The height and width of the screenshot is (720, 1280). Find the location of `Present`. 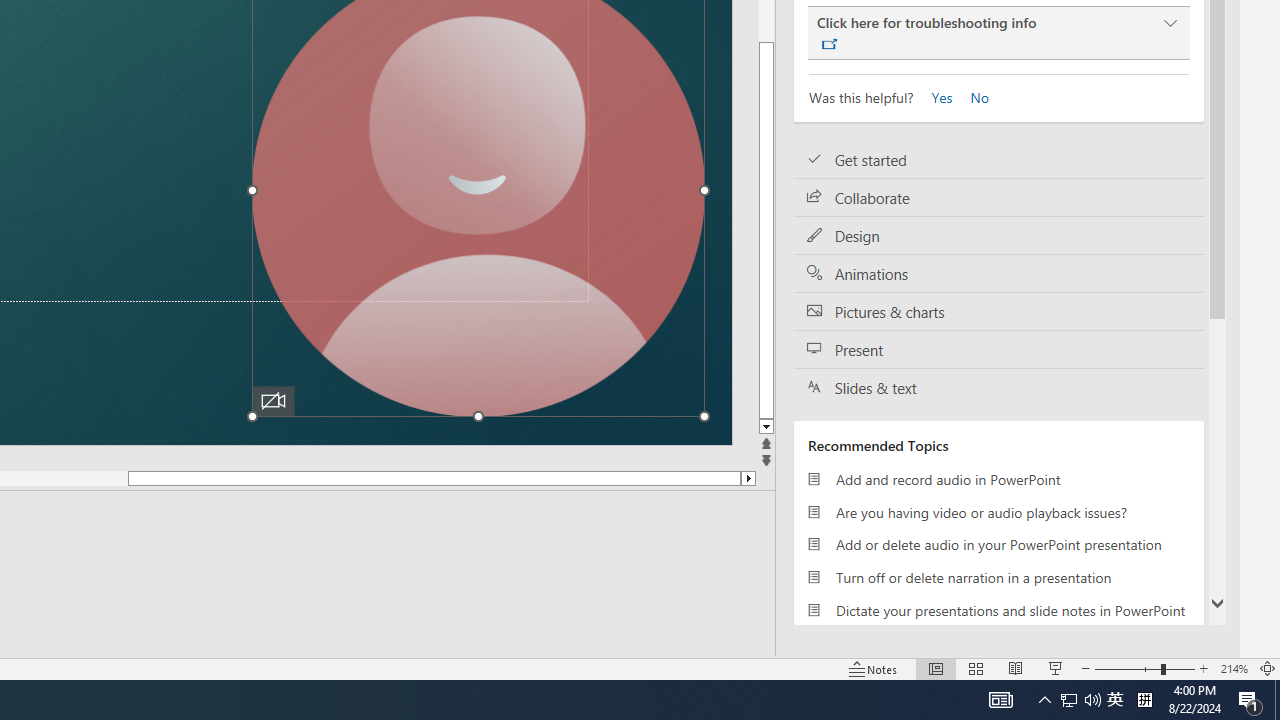

Present is located at coordinates (998, 350).